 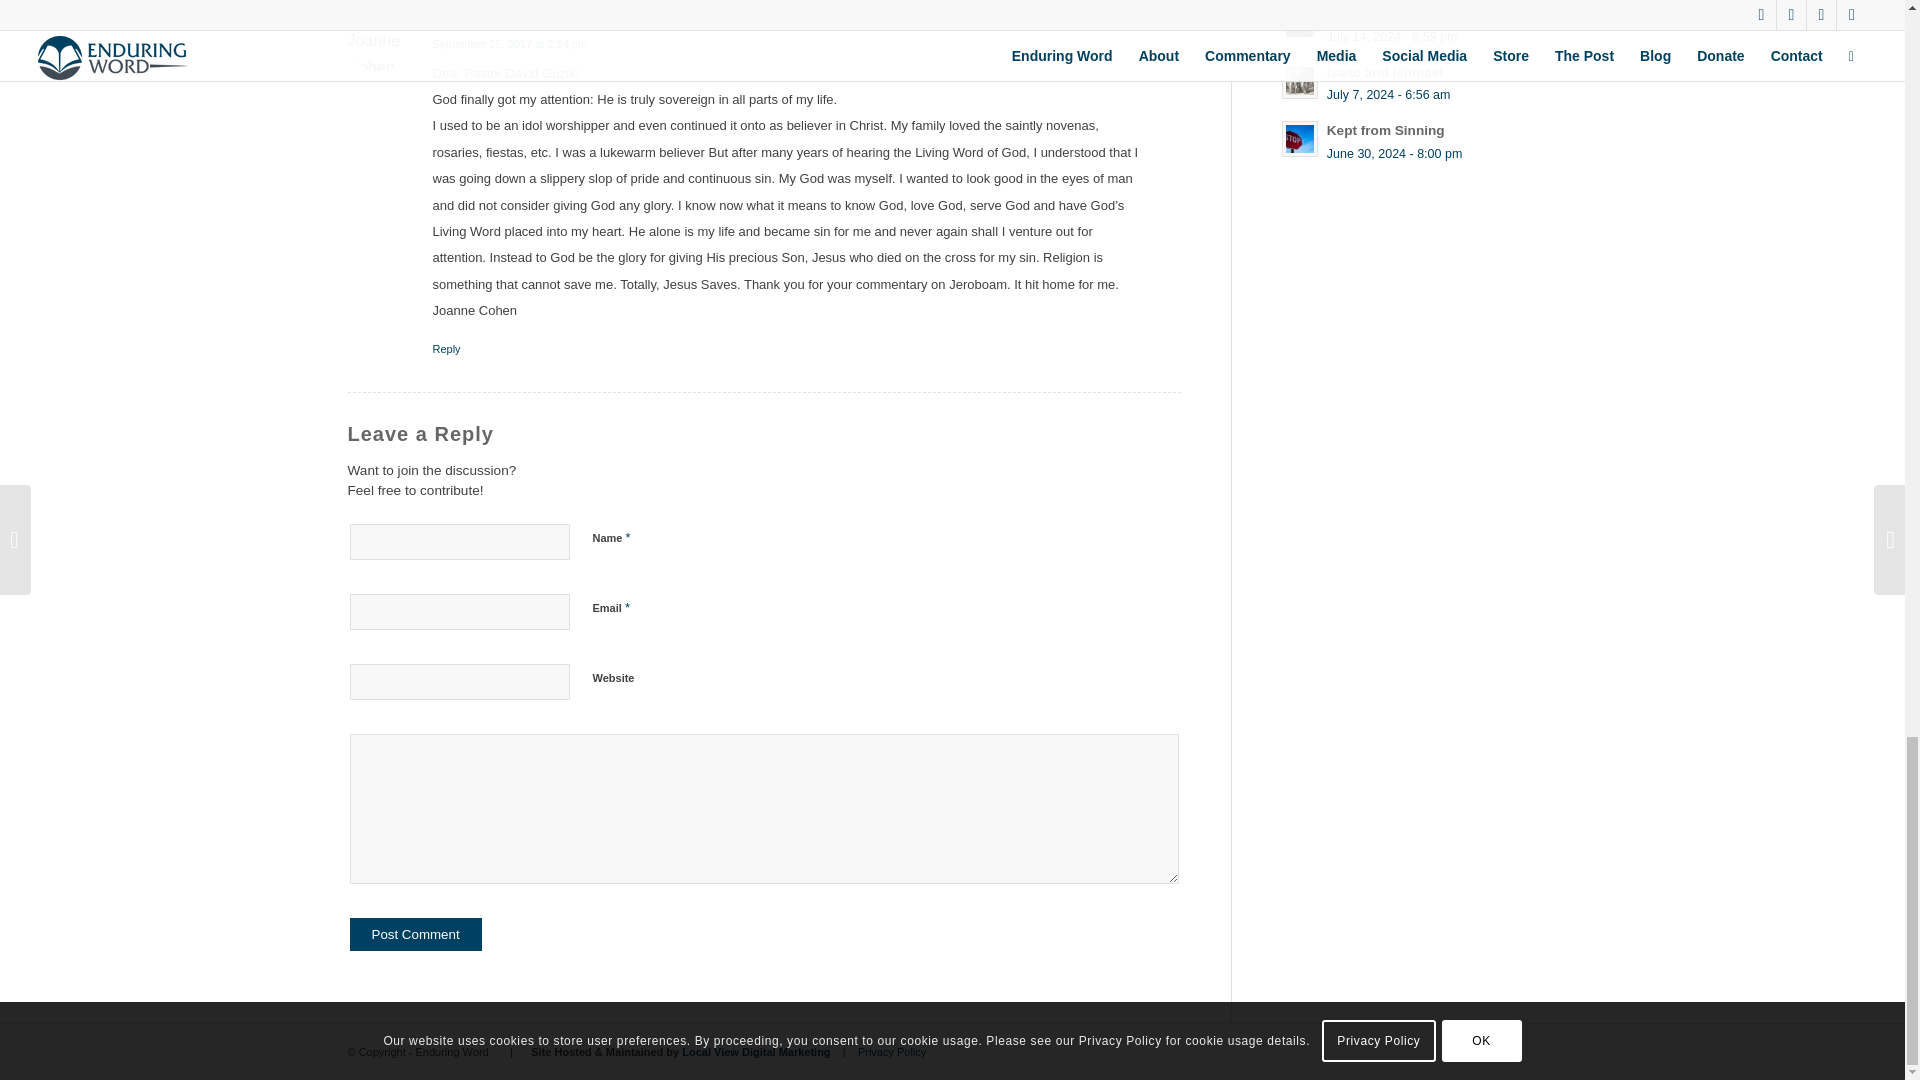 What do you see at coordinates (1300, 22) in the screenshot?
I see `Words of Faith - Enduring Word` at bounding box center [1300, 22].